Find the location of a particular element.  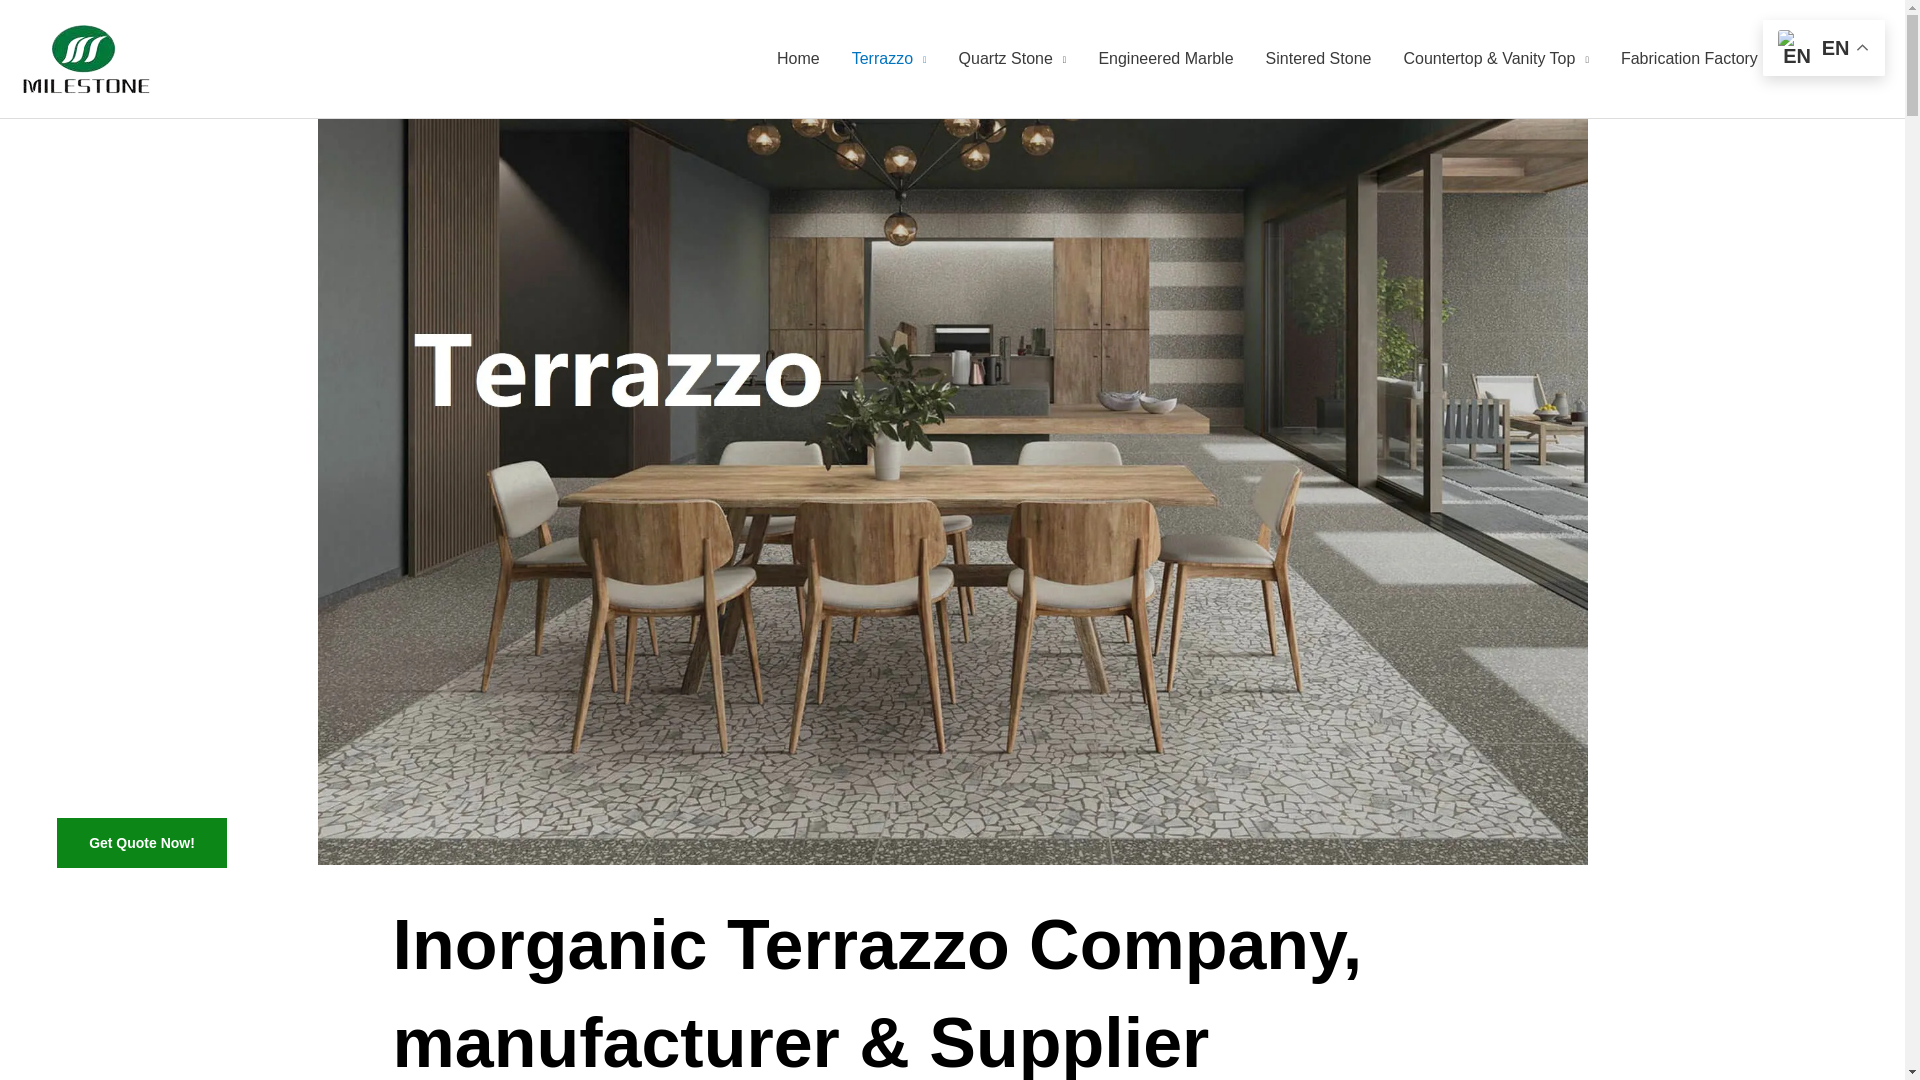

Fabrication Factory is located at coordinates (1690, 58).